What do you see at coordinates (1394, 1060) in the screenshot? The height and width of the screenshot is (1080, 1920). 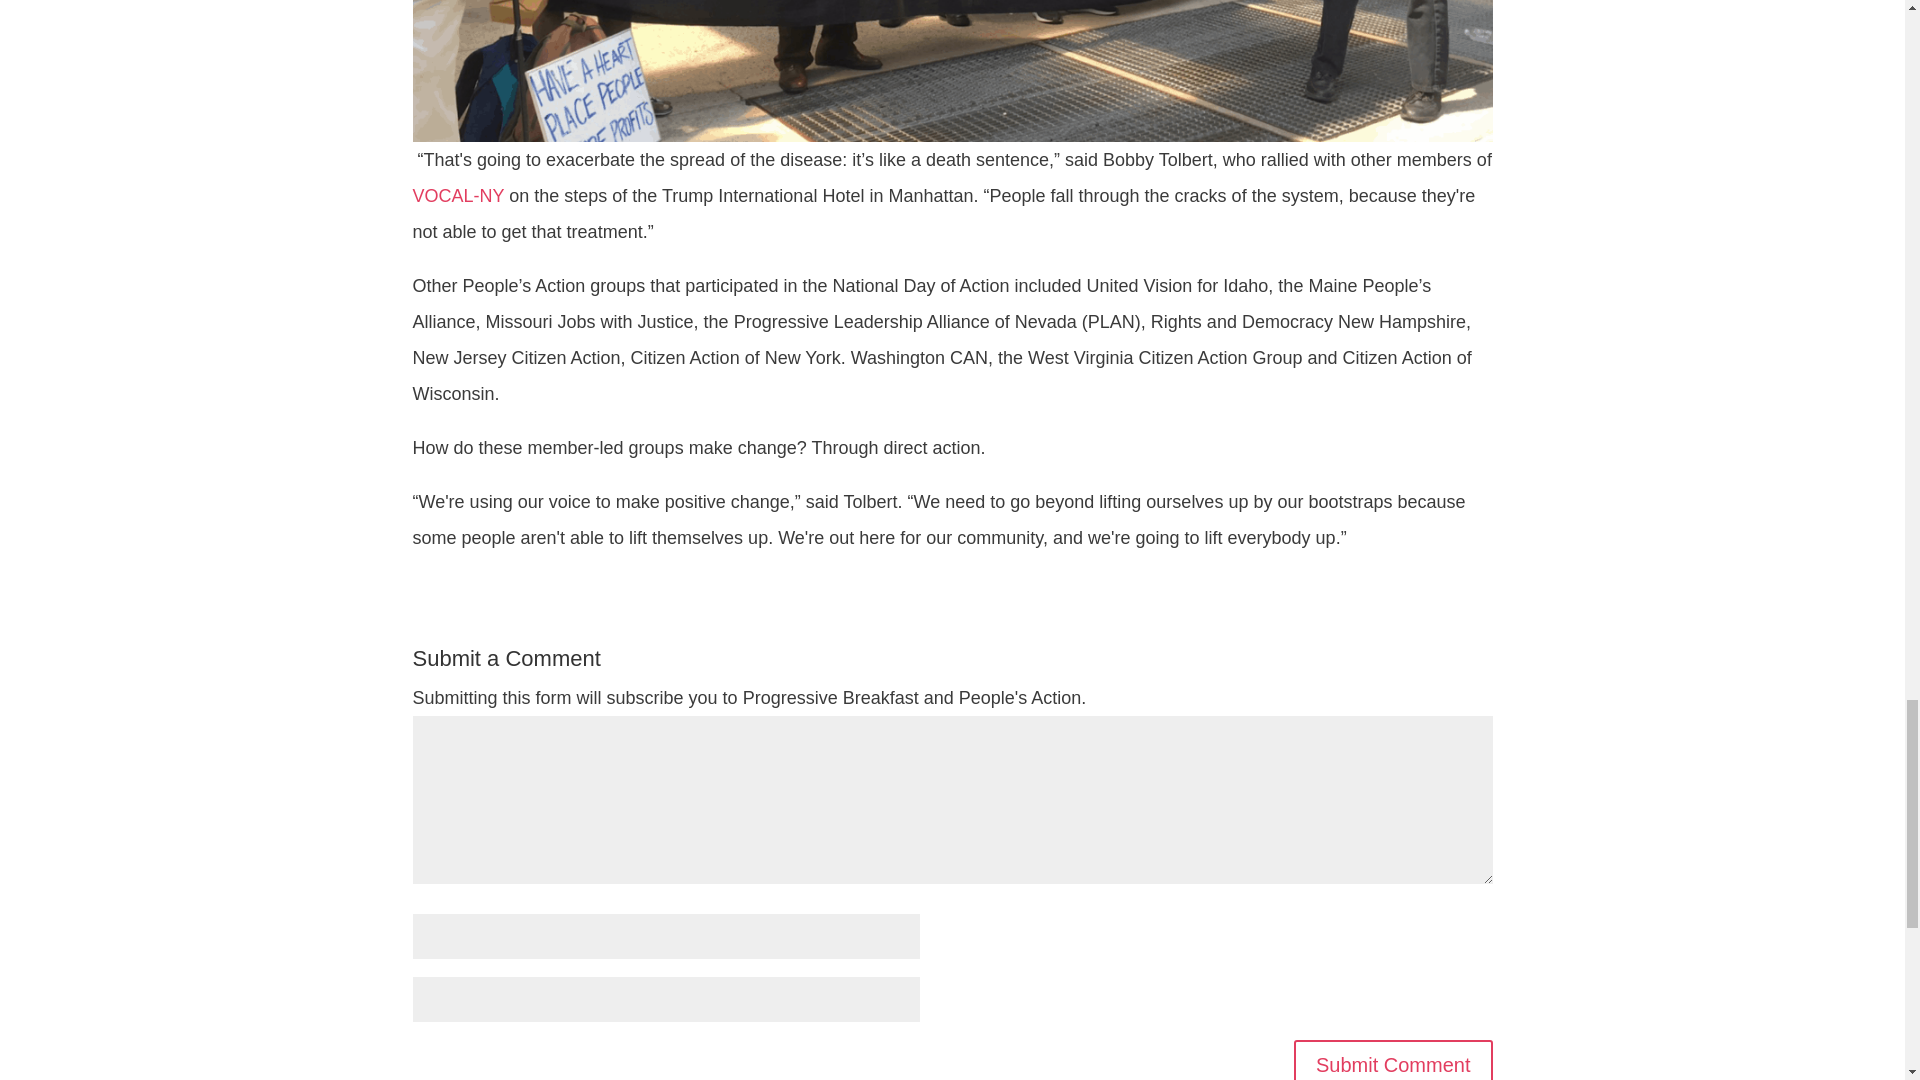 I see `Submit Comment` at bounding box center [1394, 1060].